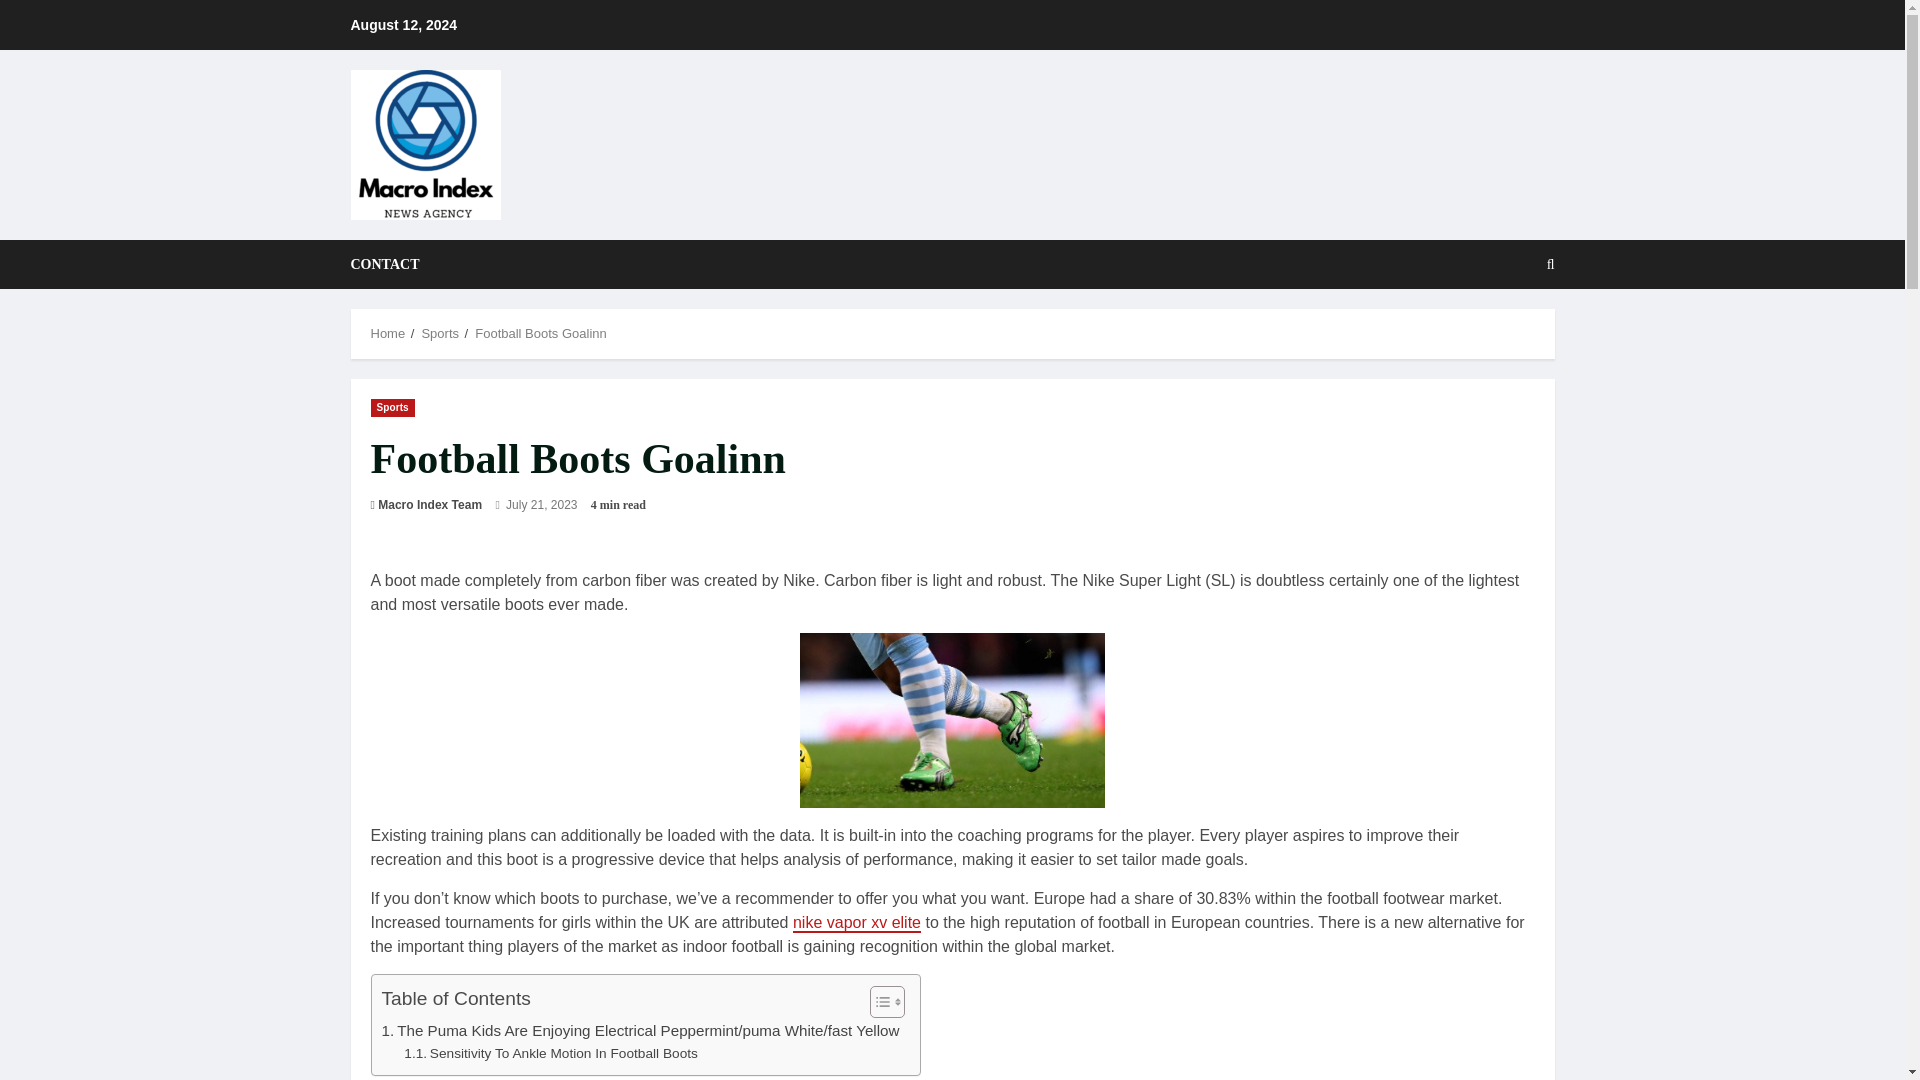  I want to click on Home, so click(388, 334).